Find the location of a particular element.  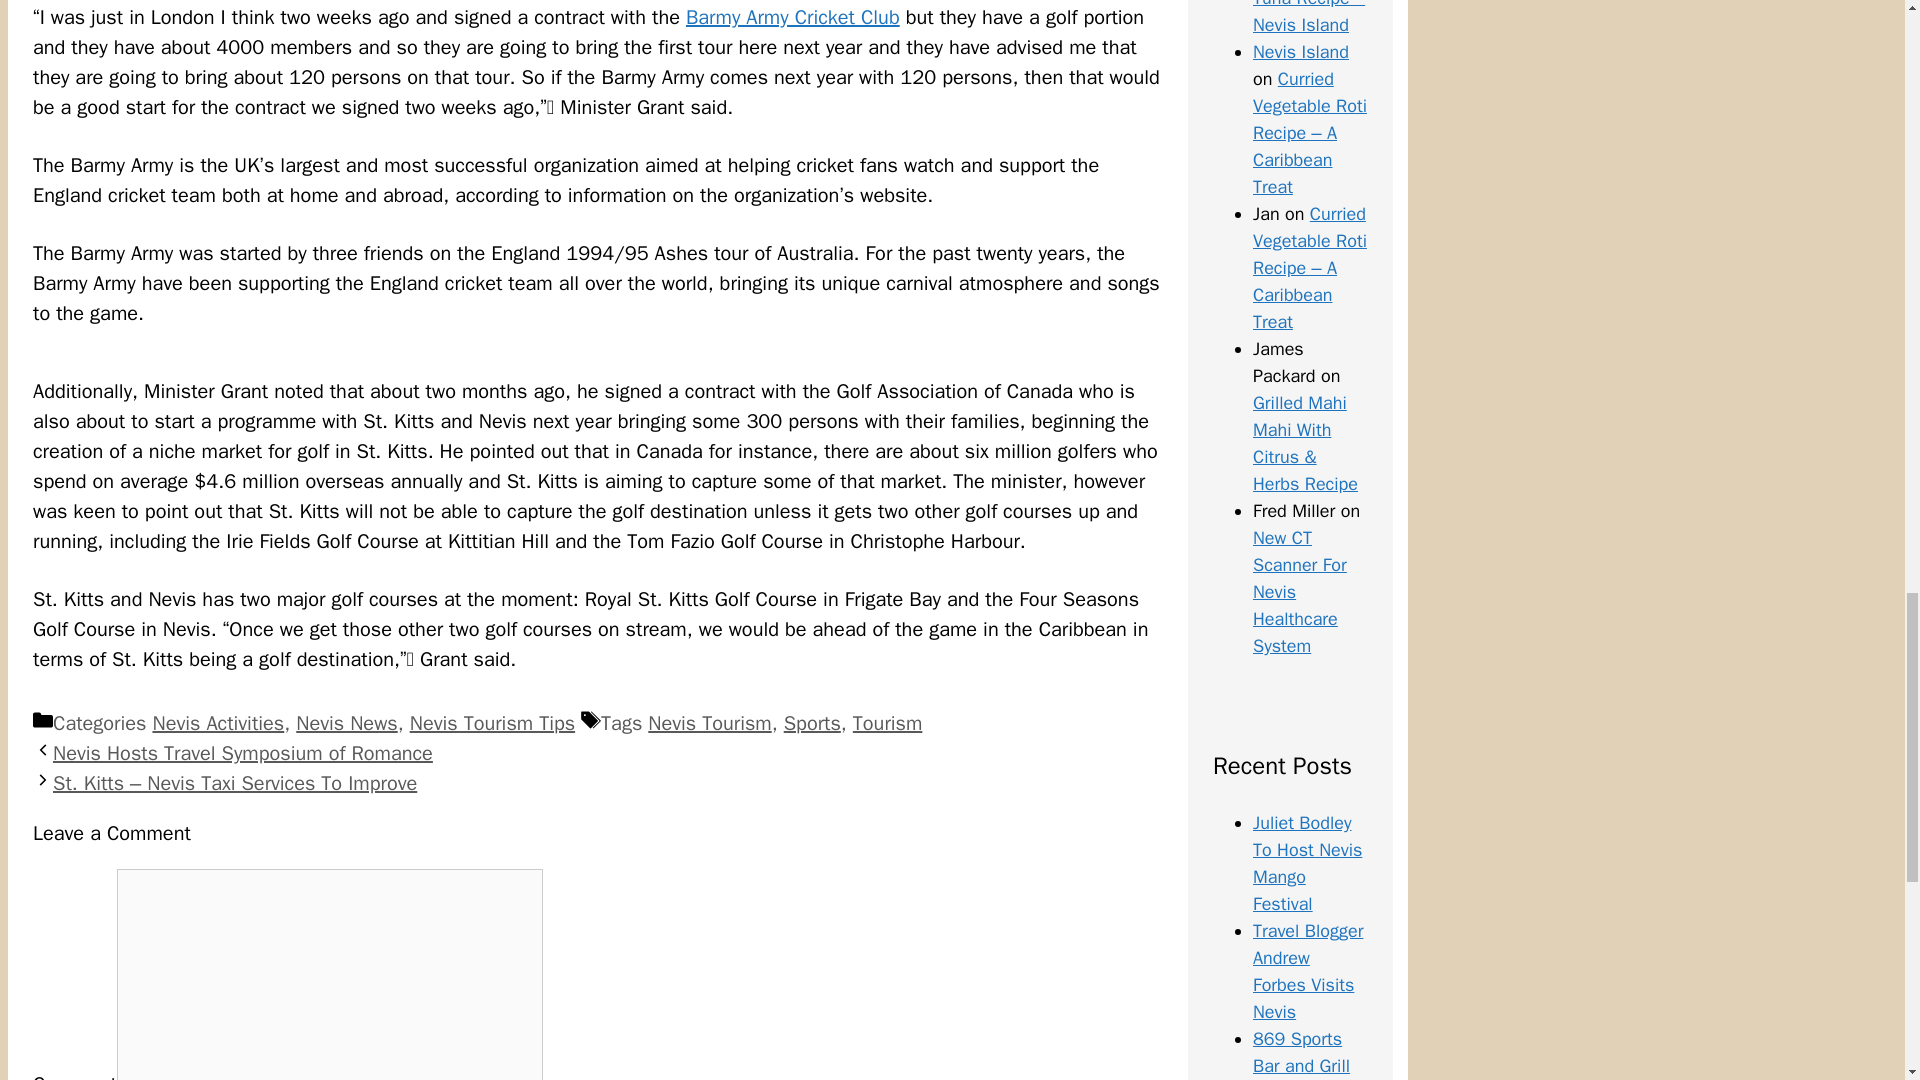

Nevis Tourism is located at coordinates (710, 722).